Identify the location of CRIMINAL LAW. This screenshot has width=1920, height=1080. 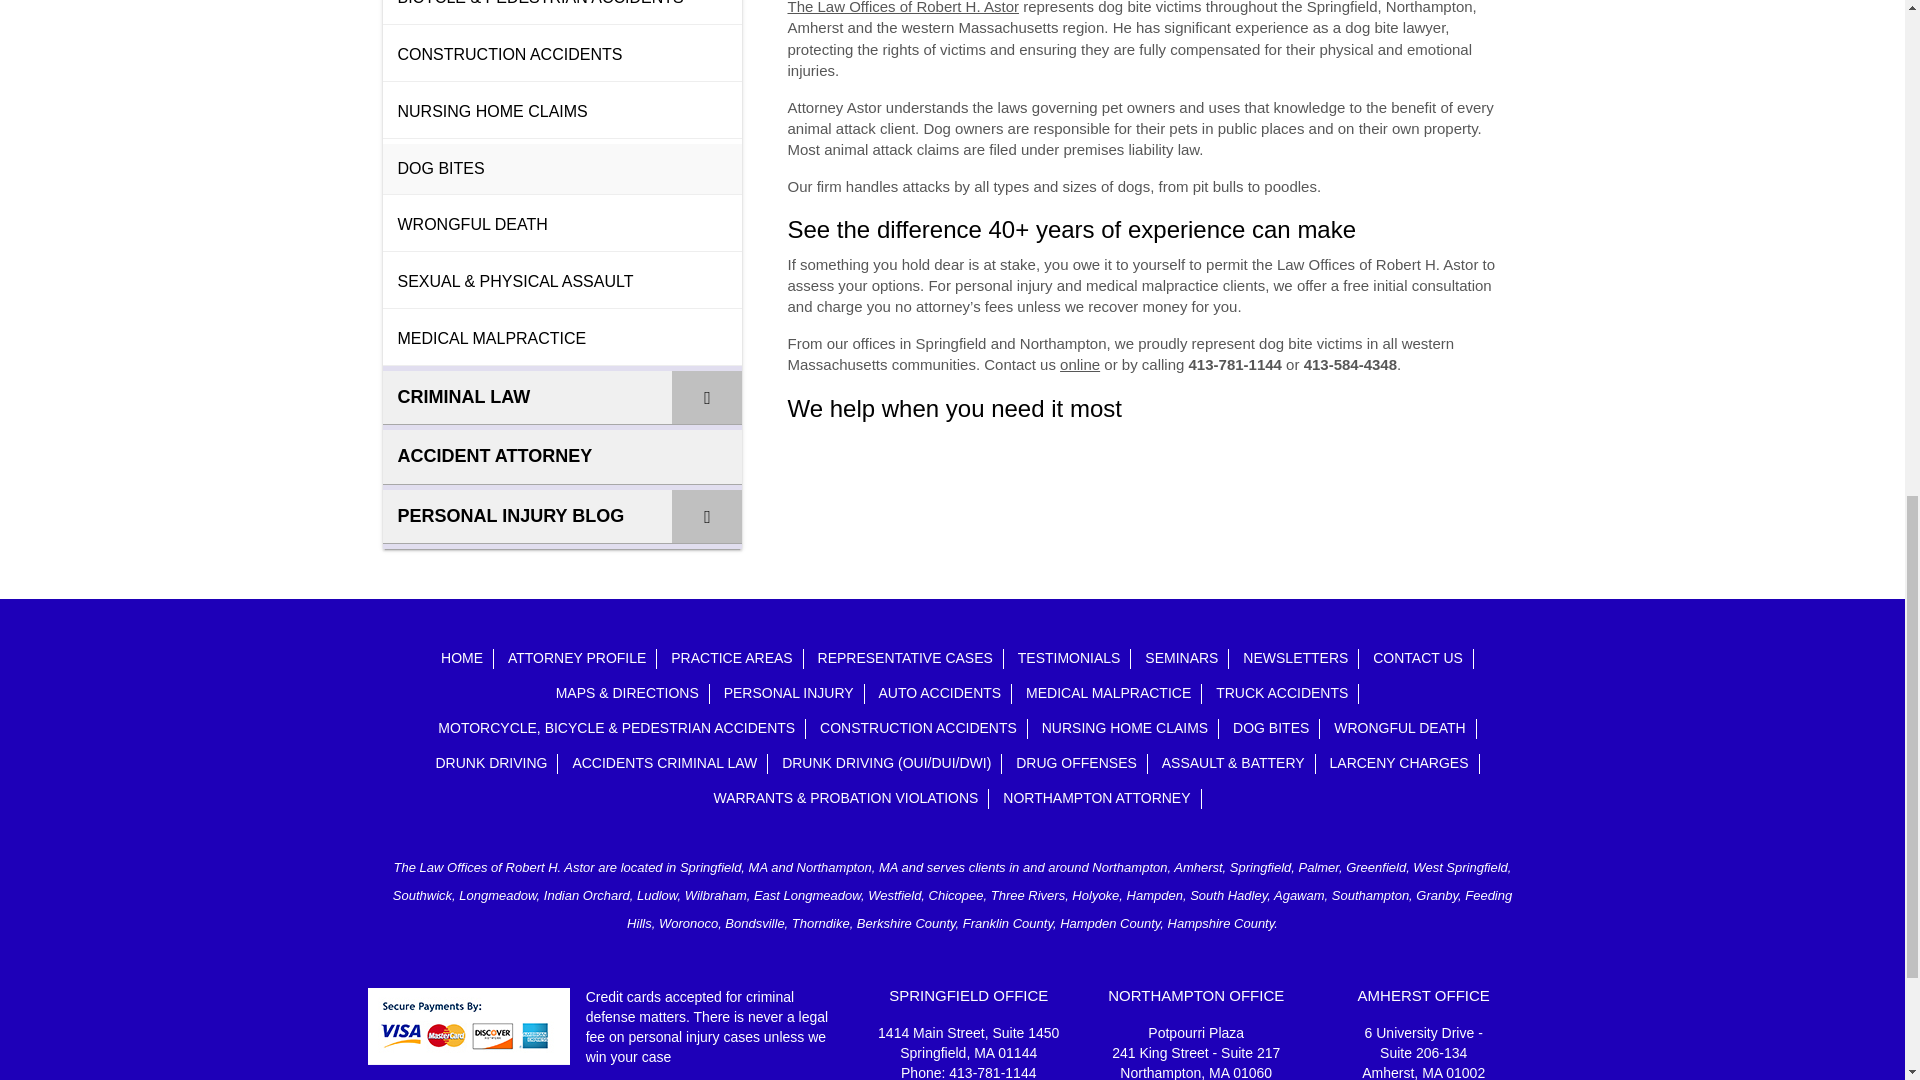
(562, 398).